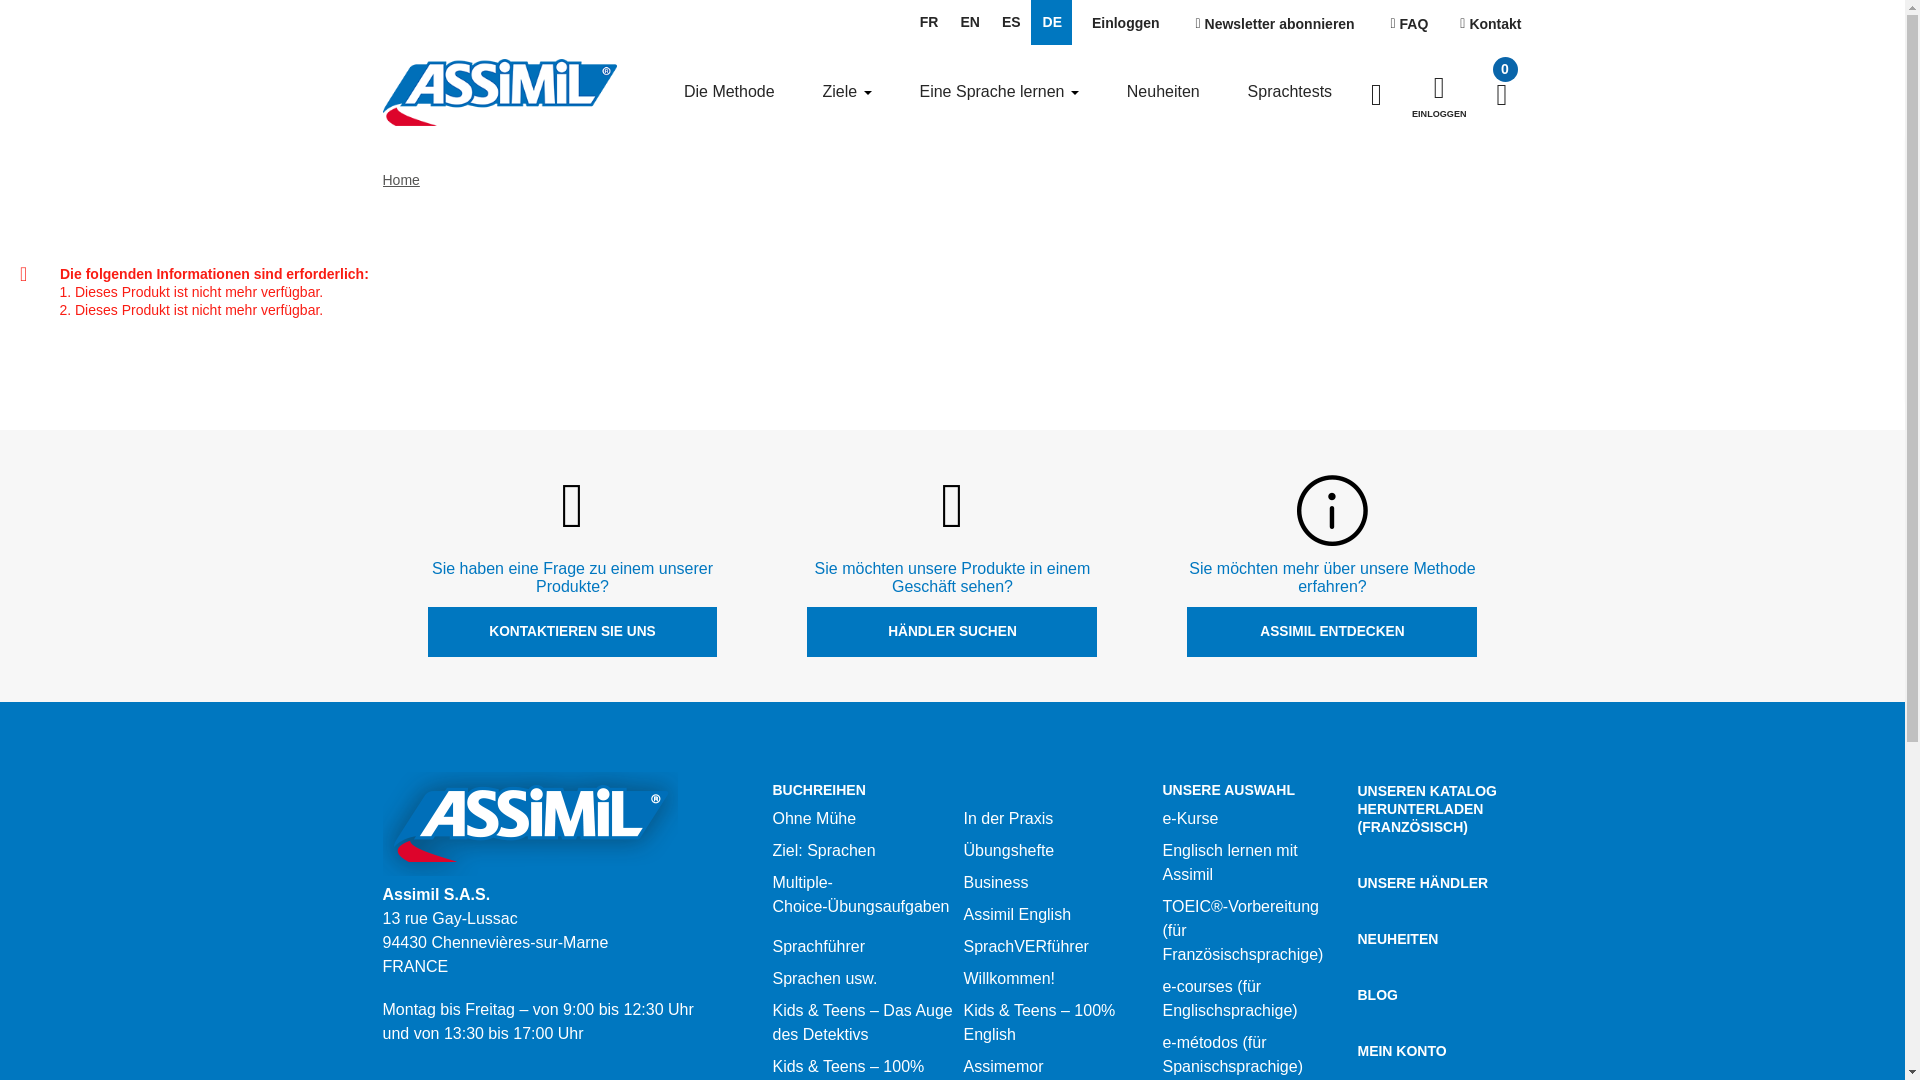  What do you see at coordinates (1125, 24) in the screenshot?
I see `Einloggen` at bounding box center [1125, 24].